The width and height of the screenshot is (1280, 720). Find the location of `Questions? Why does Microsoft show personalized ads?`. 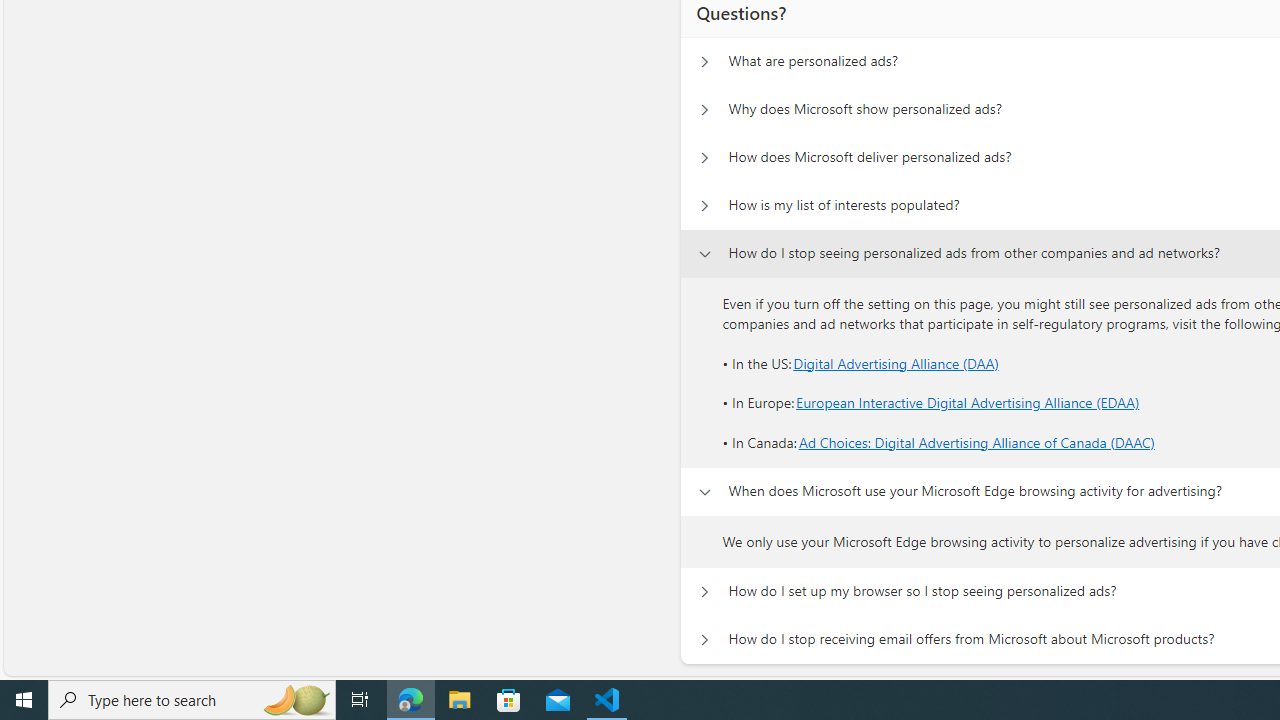

Questions? Why does Microsoft show personalized ads? is located at coordinates (704, 110).